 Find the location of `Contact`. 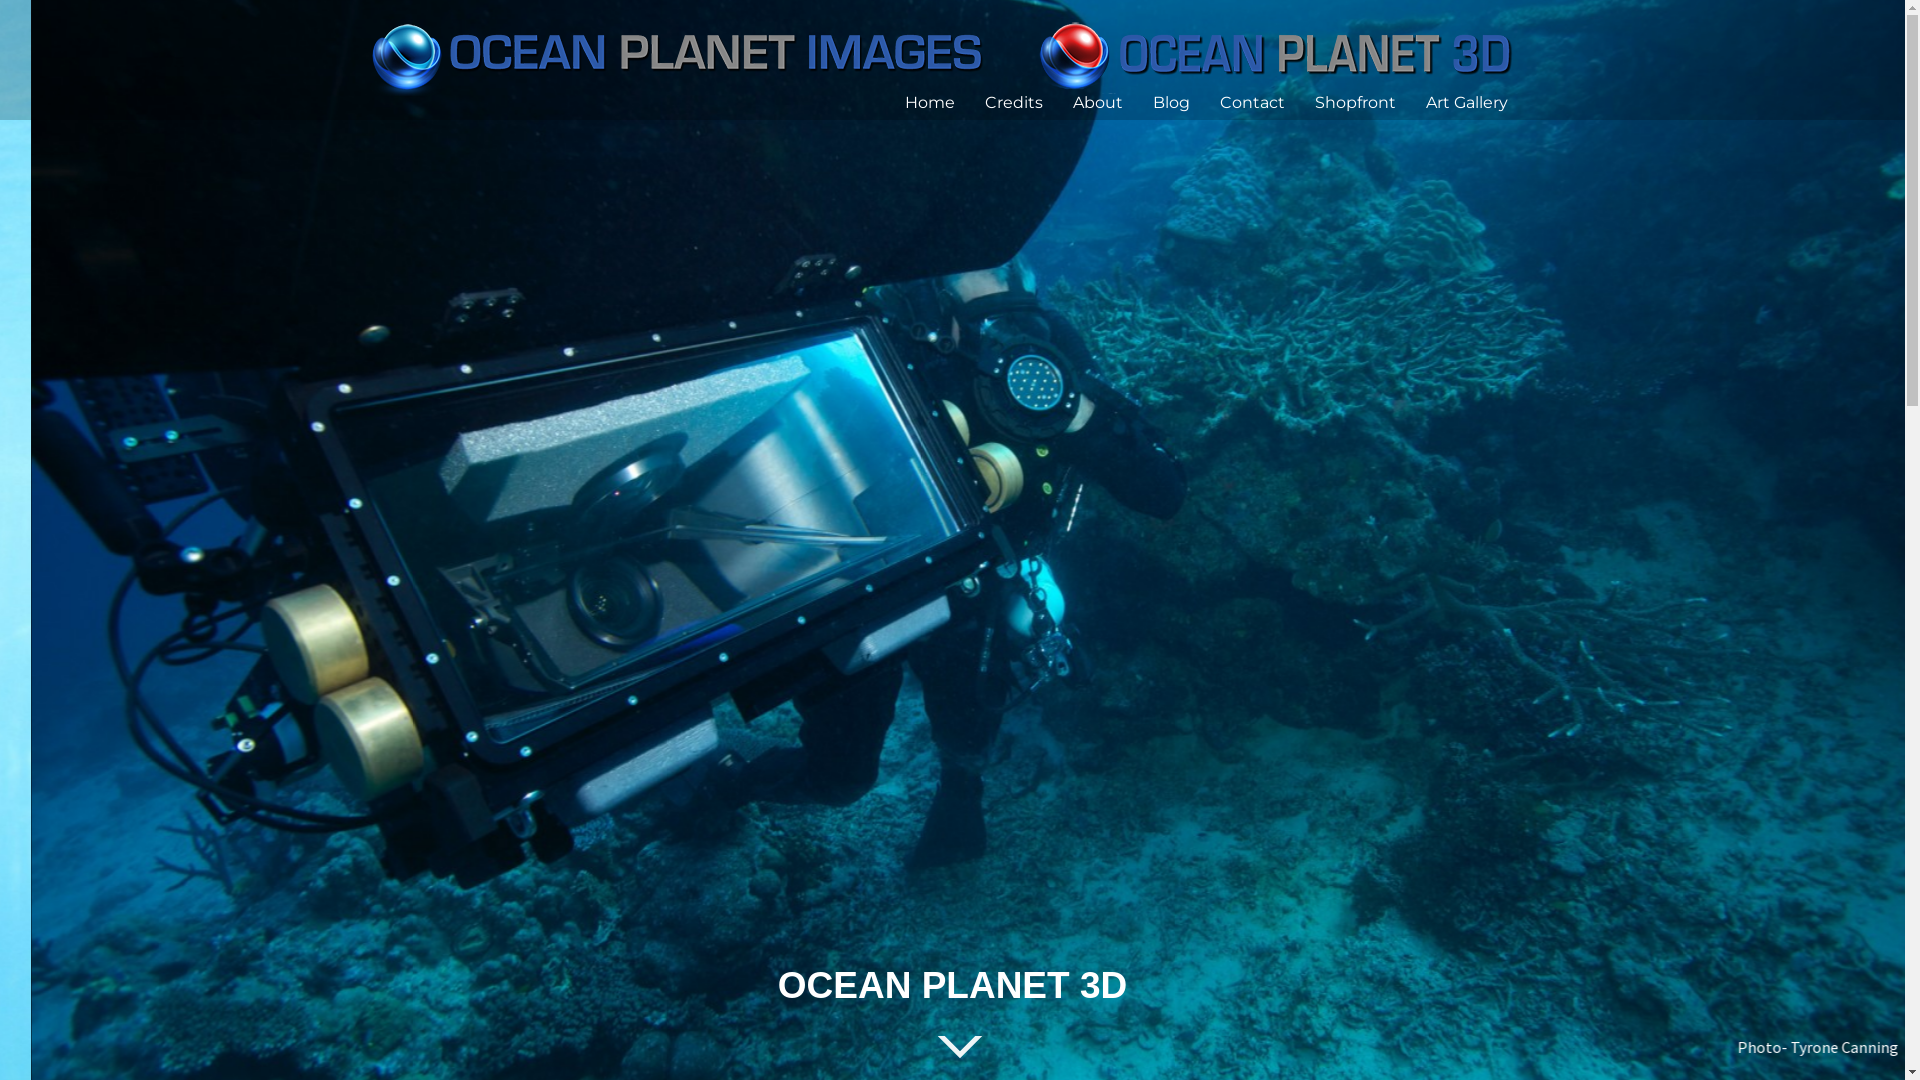

Contact is located at coordinates (1252, 102).